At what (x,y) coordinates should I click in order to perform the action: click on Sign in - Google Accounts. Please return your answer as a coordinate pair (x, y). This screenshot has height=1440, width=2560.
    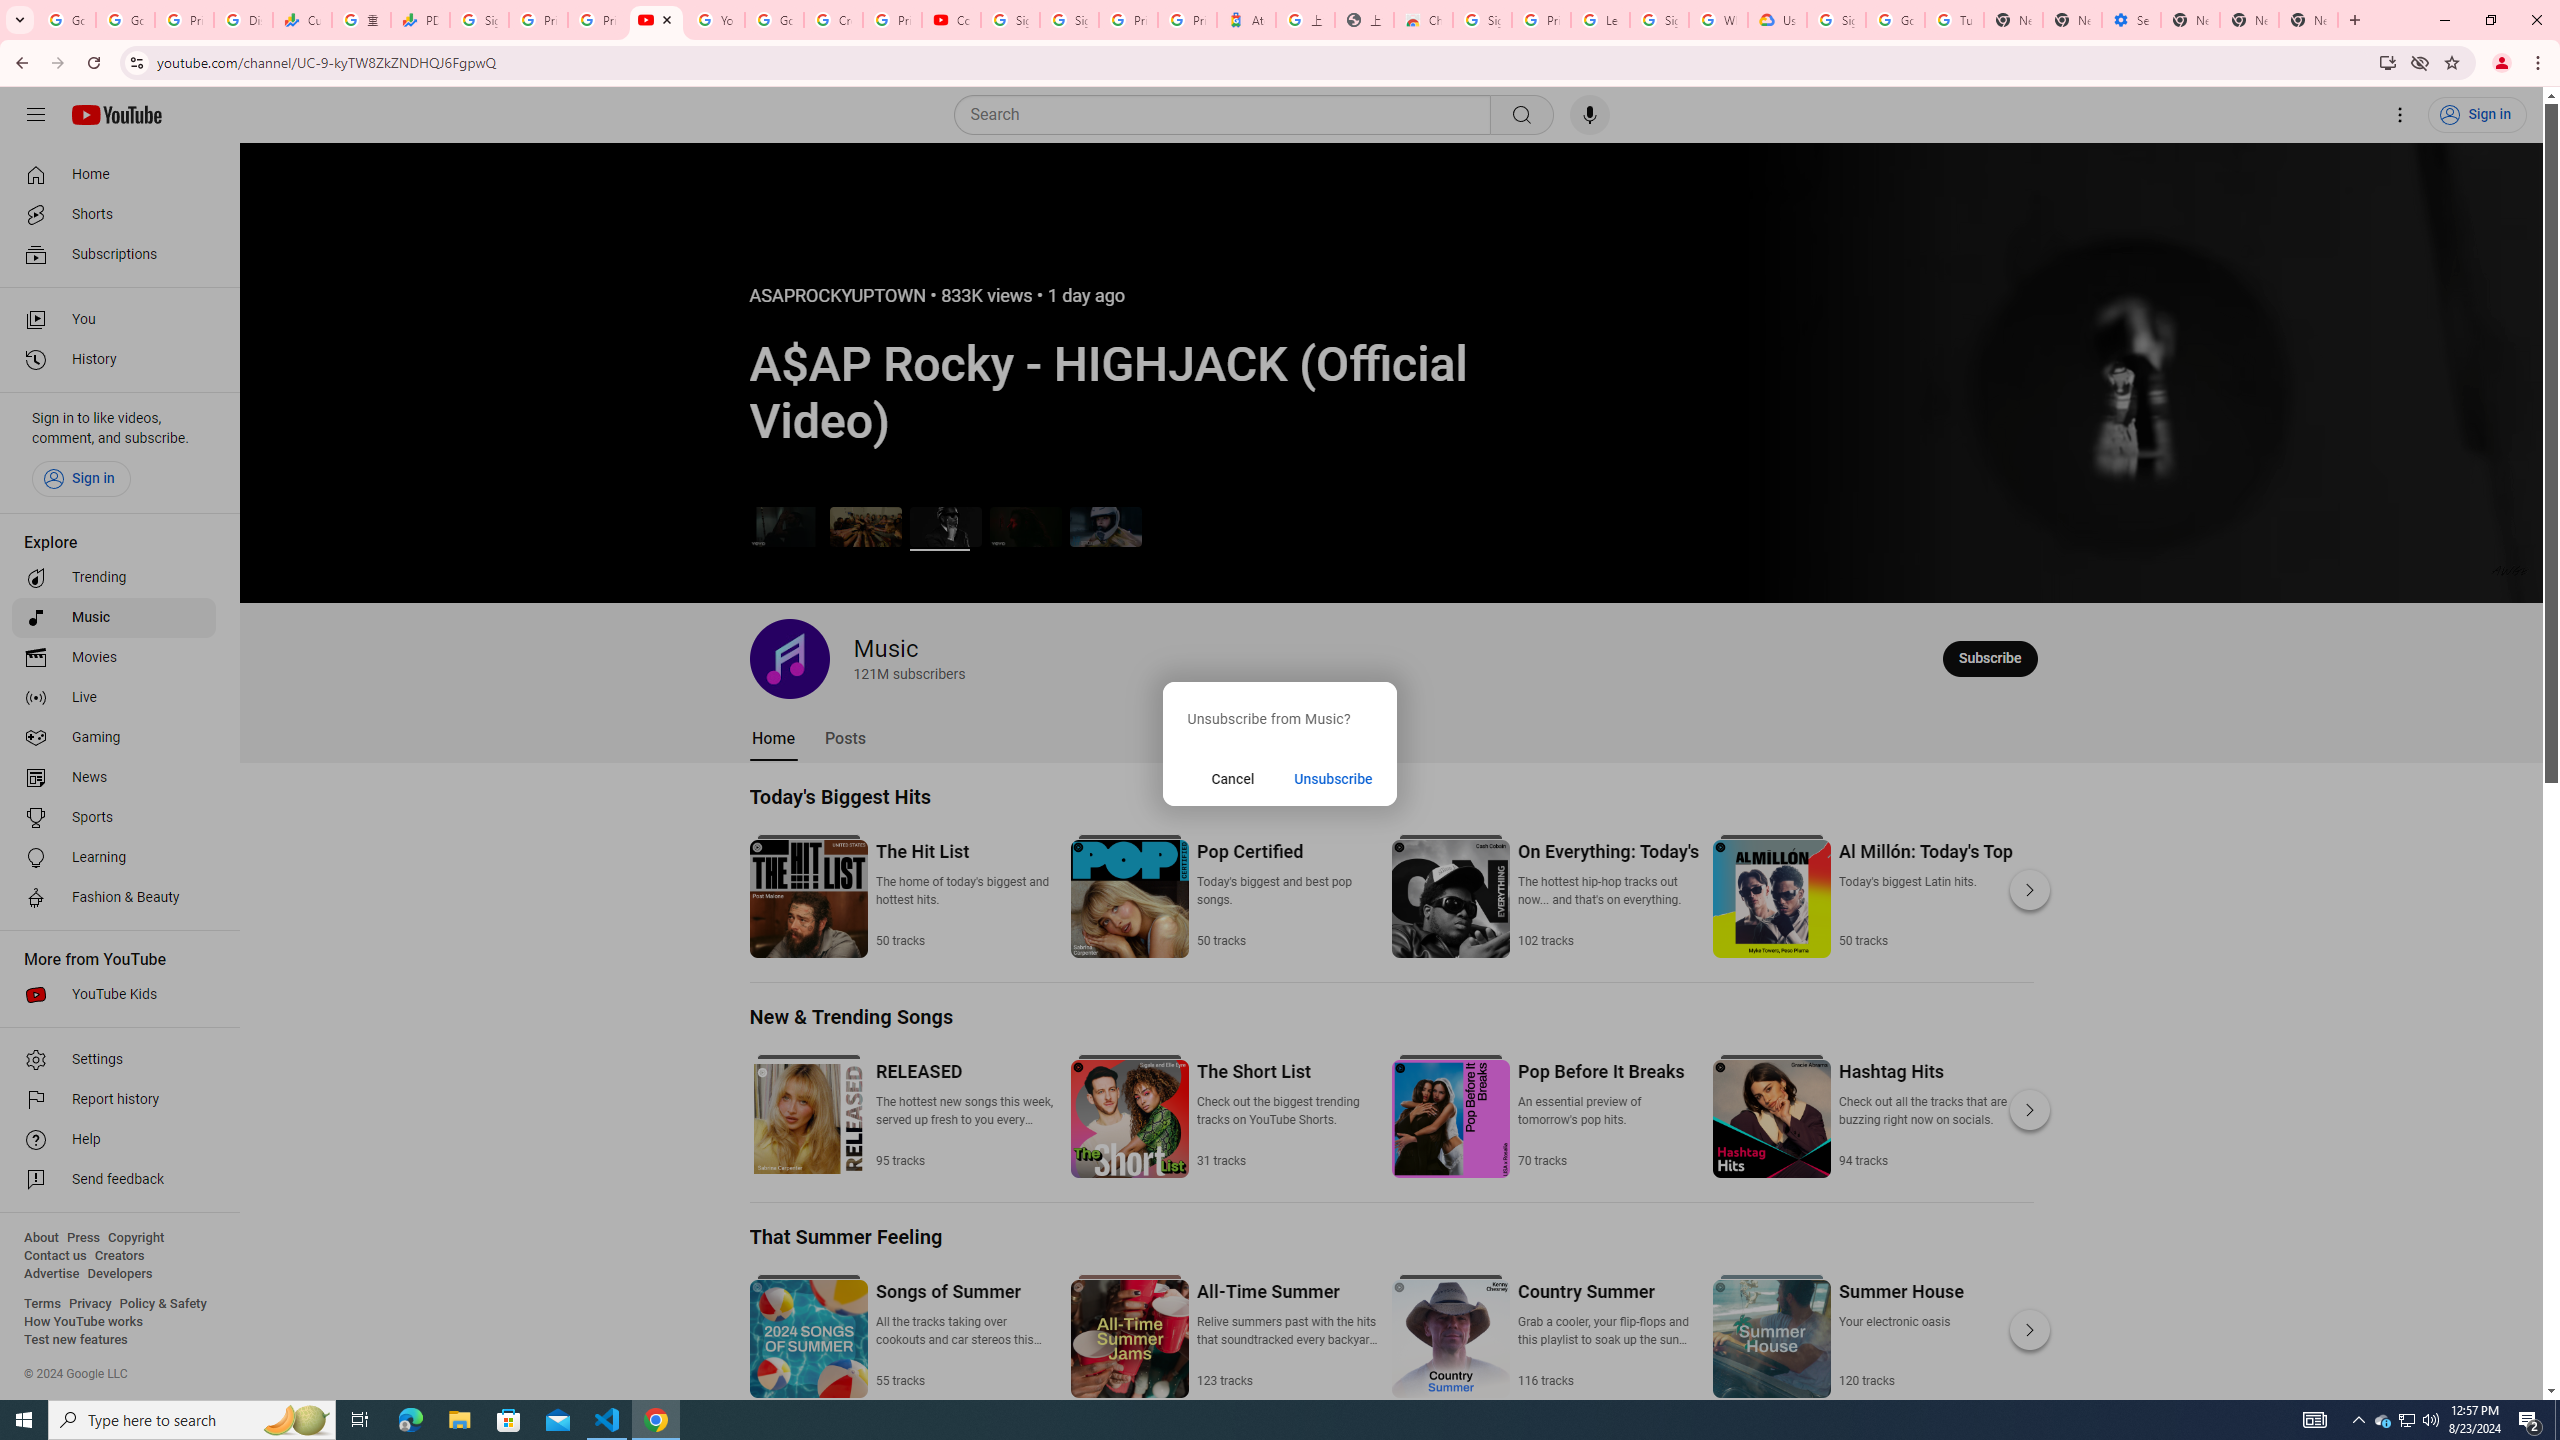
    Looking at the image, I should click on (1835, 20).